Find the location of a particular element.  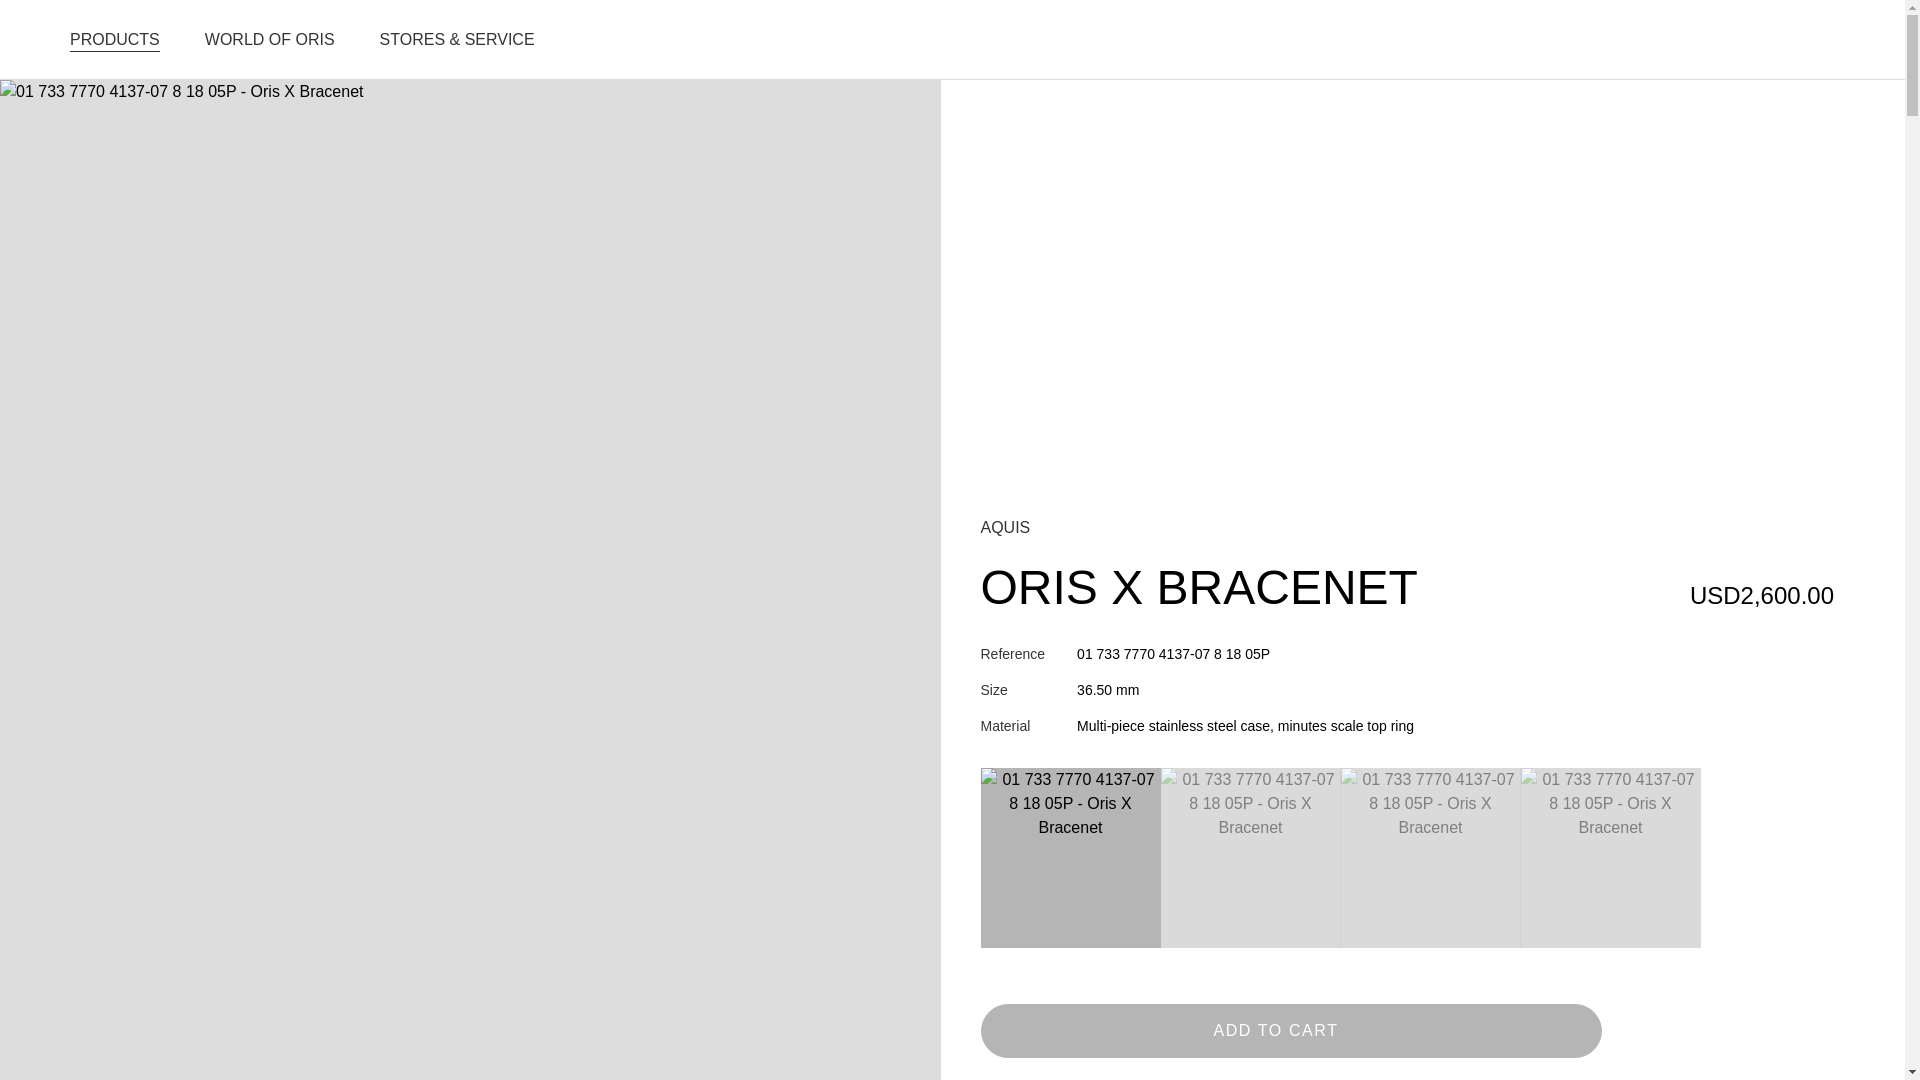

Cart is located at coordinates (1758, 40).